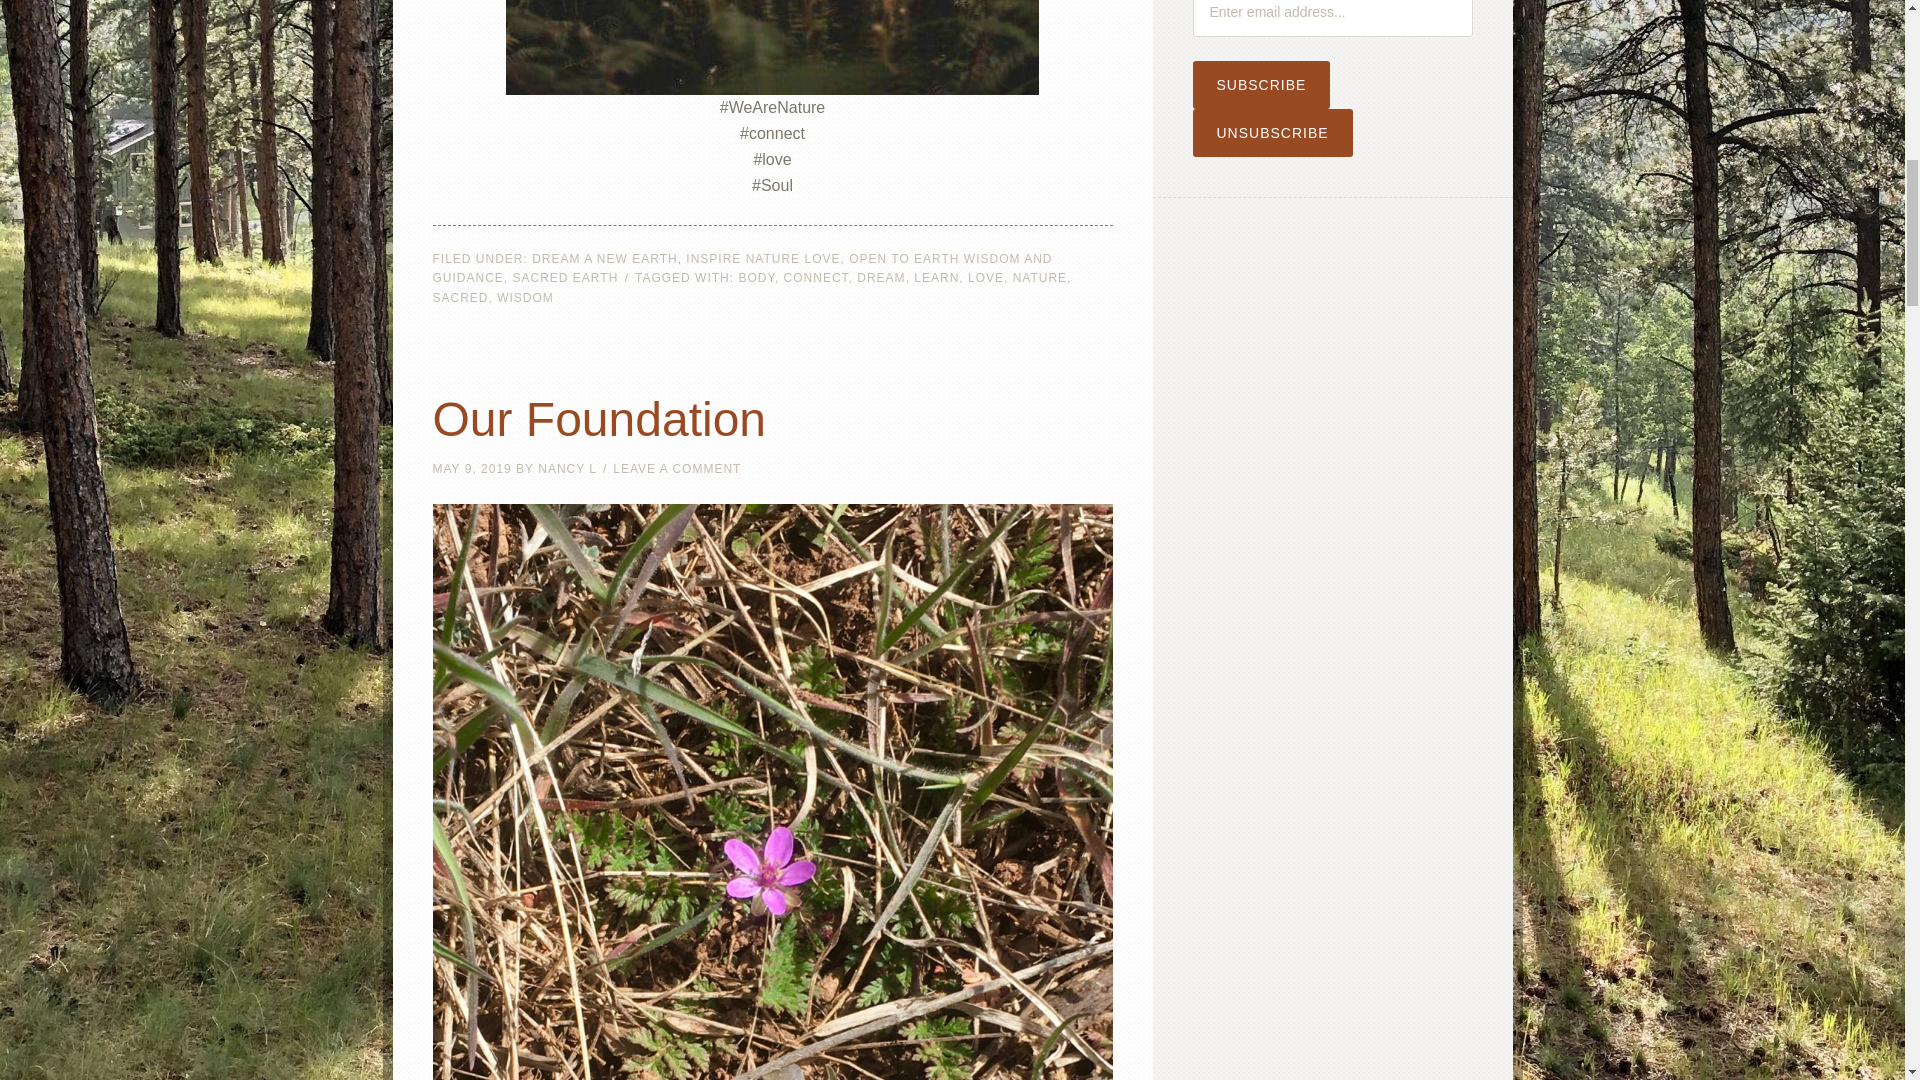 This screenshot has width=1920, height=1080. Describe the element at coordinates (755, 278) in the screenshot. I see `BODY` at that location.